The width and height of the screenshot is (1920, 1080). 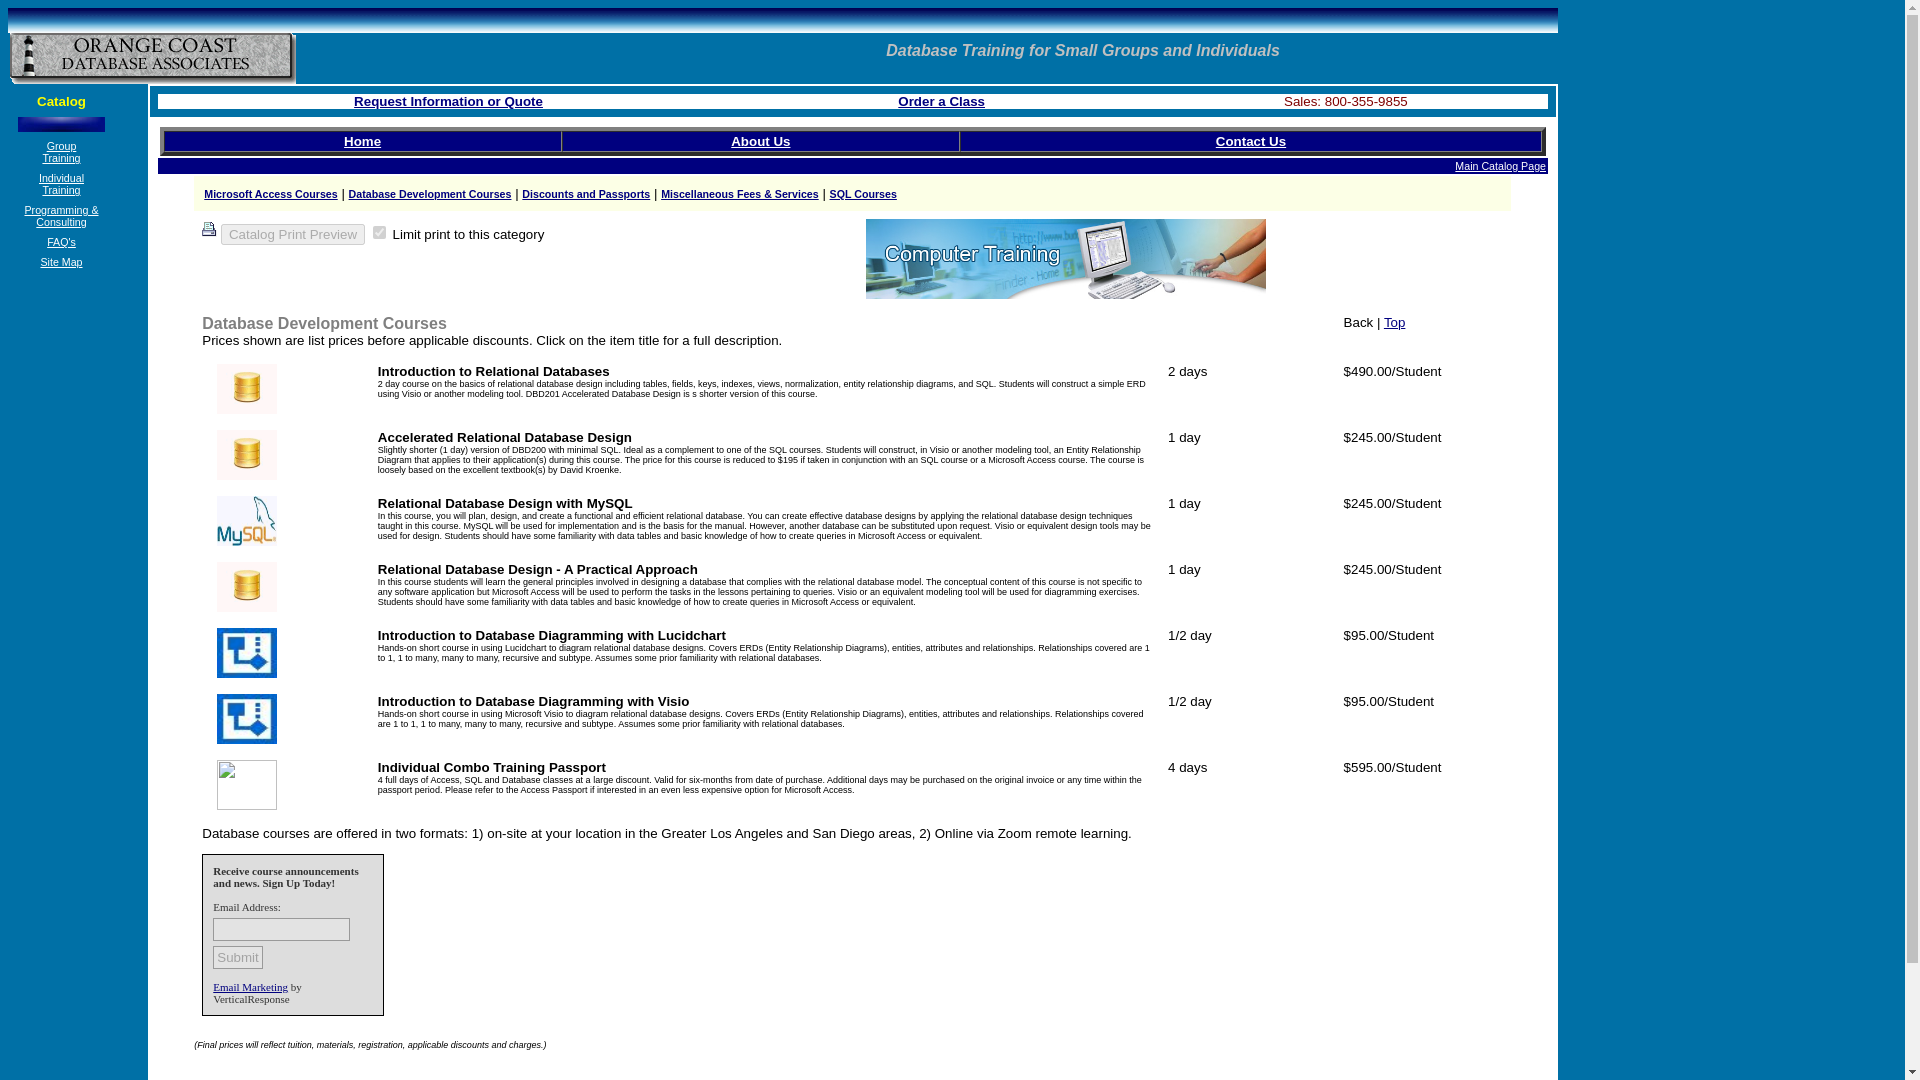 What do you see at coordinates (1394, 322) in the screenshot?
I see `Top` at bounding box center [1394, 322].